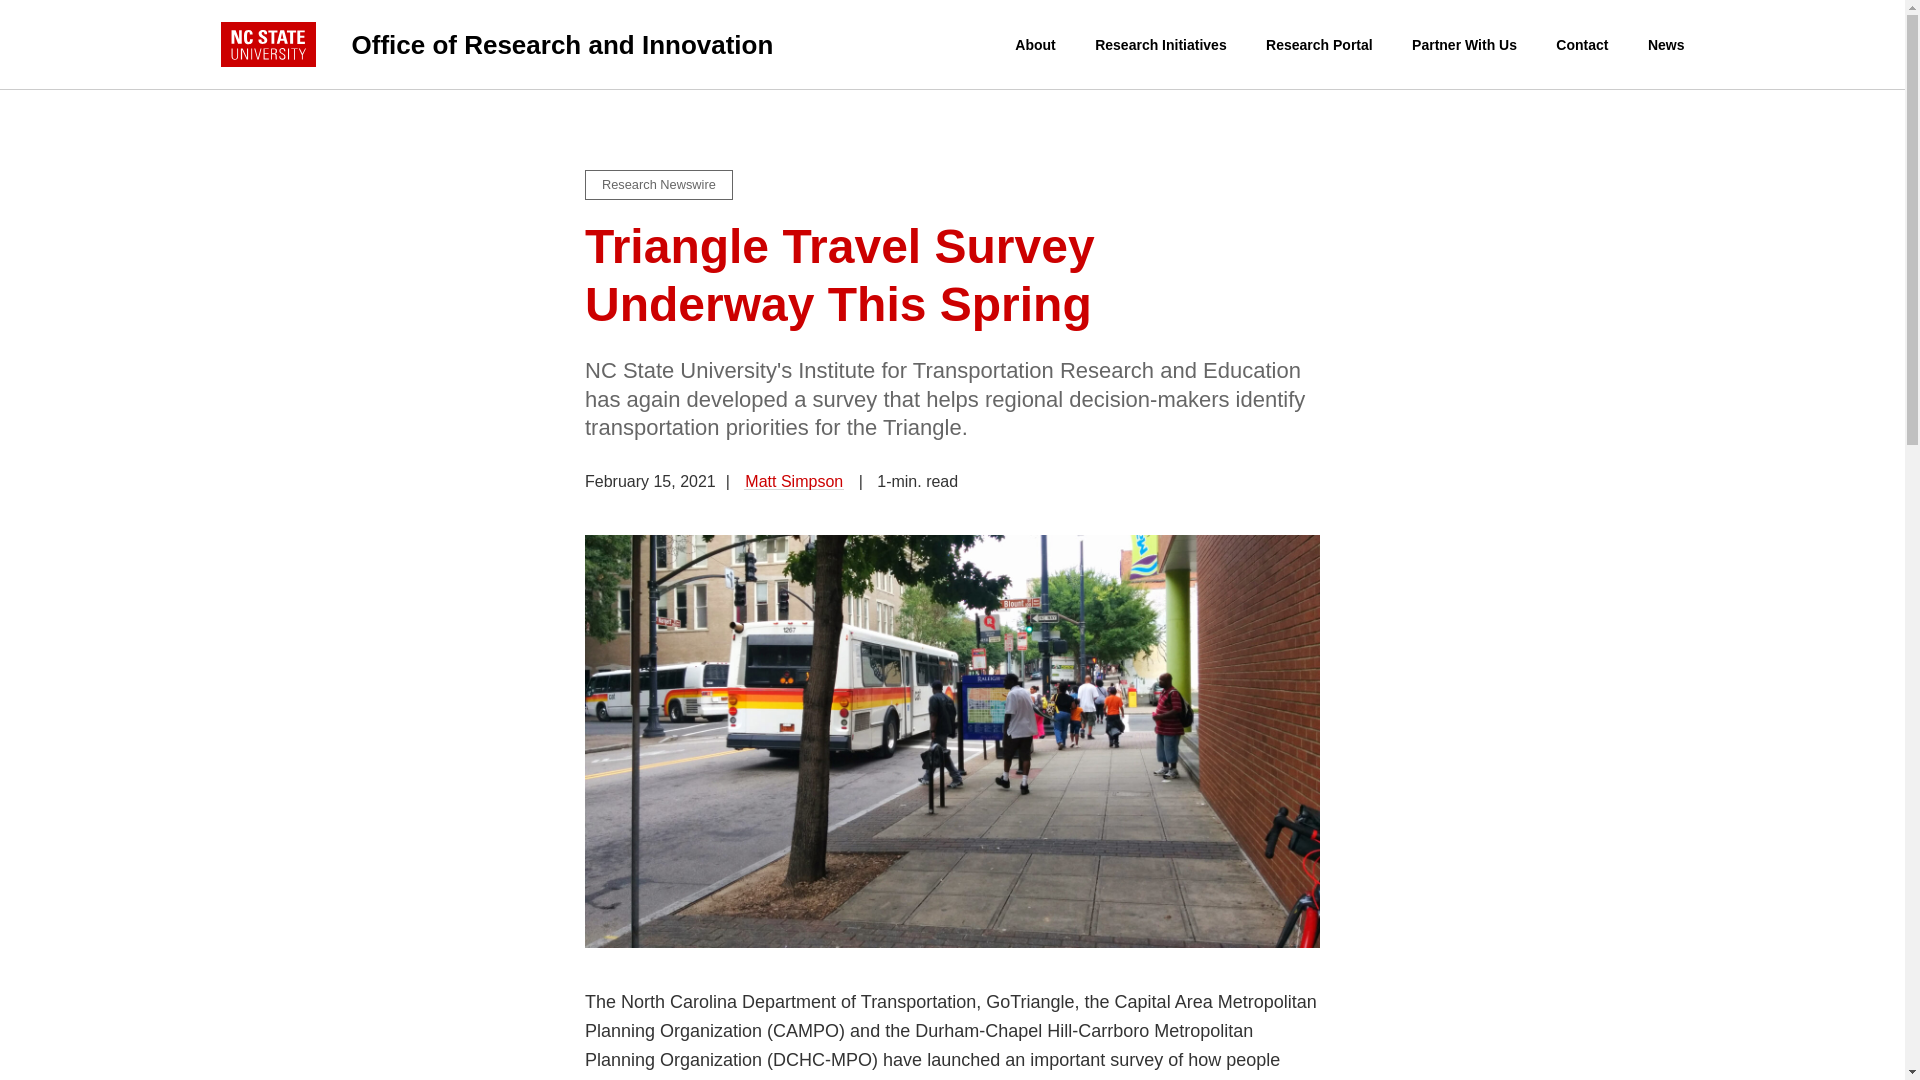  I want to click on Partner With Us, so click(1464, 45).